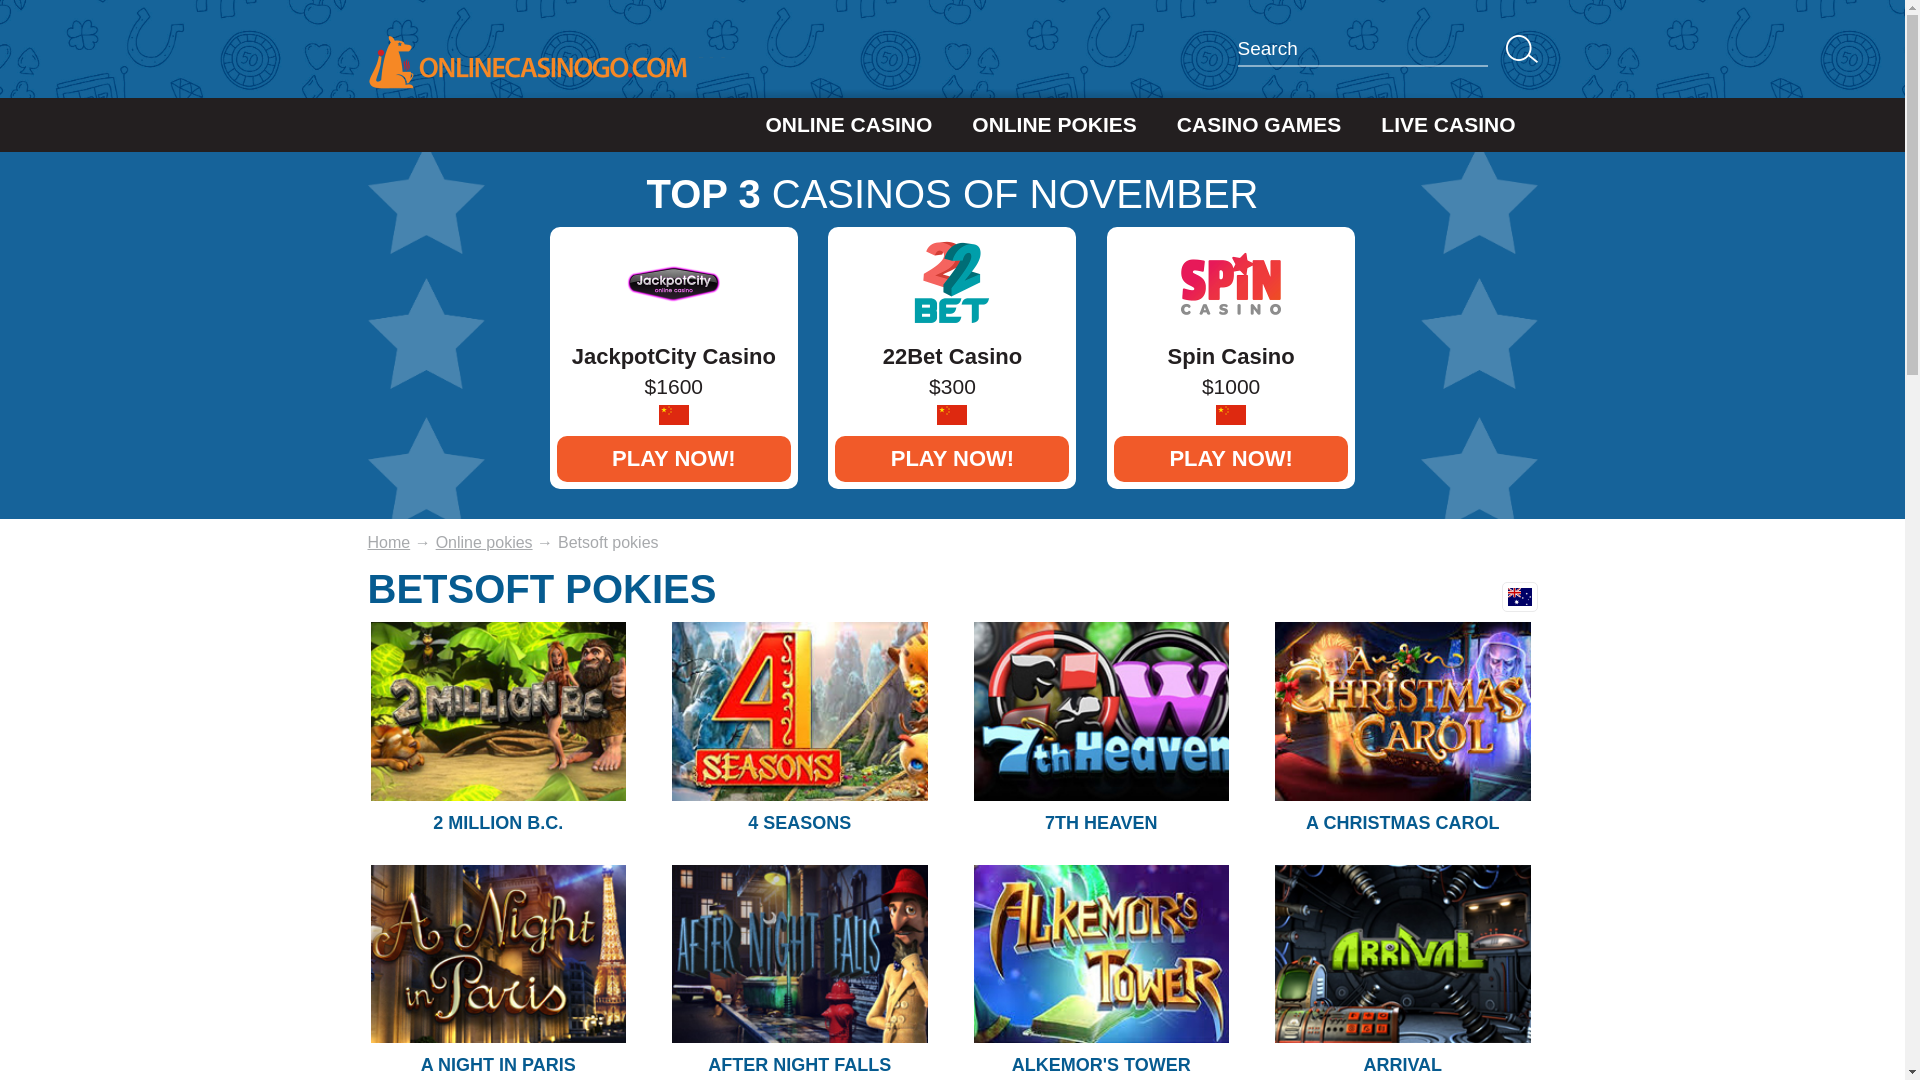  Describe the element at coordinates (433, 50) in the screenshot. I see `LIVE CASINO` at that location.